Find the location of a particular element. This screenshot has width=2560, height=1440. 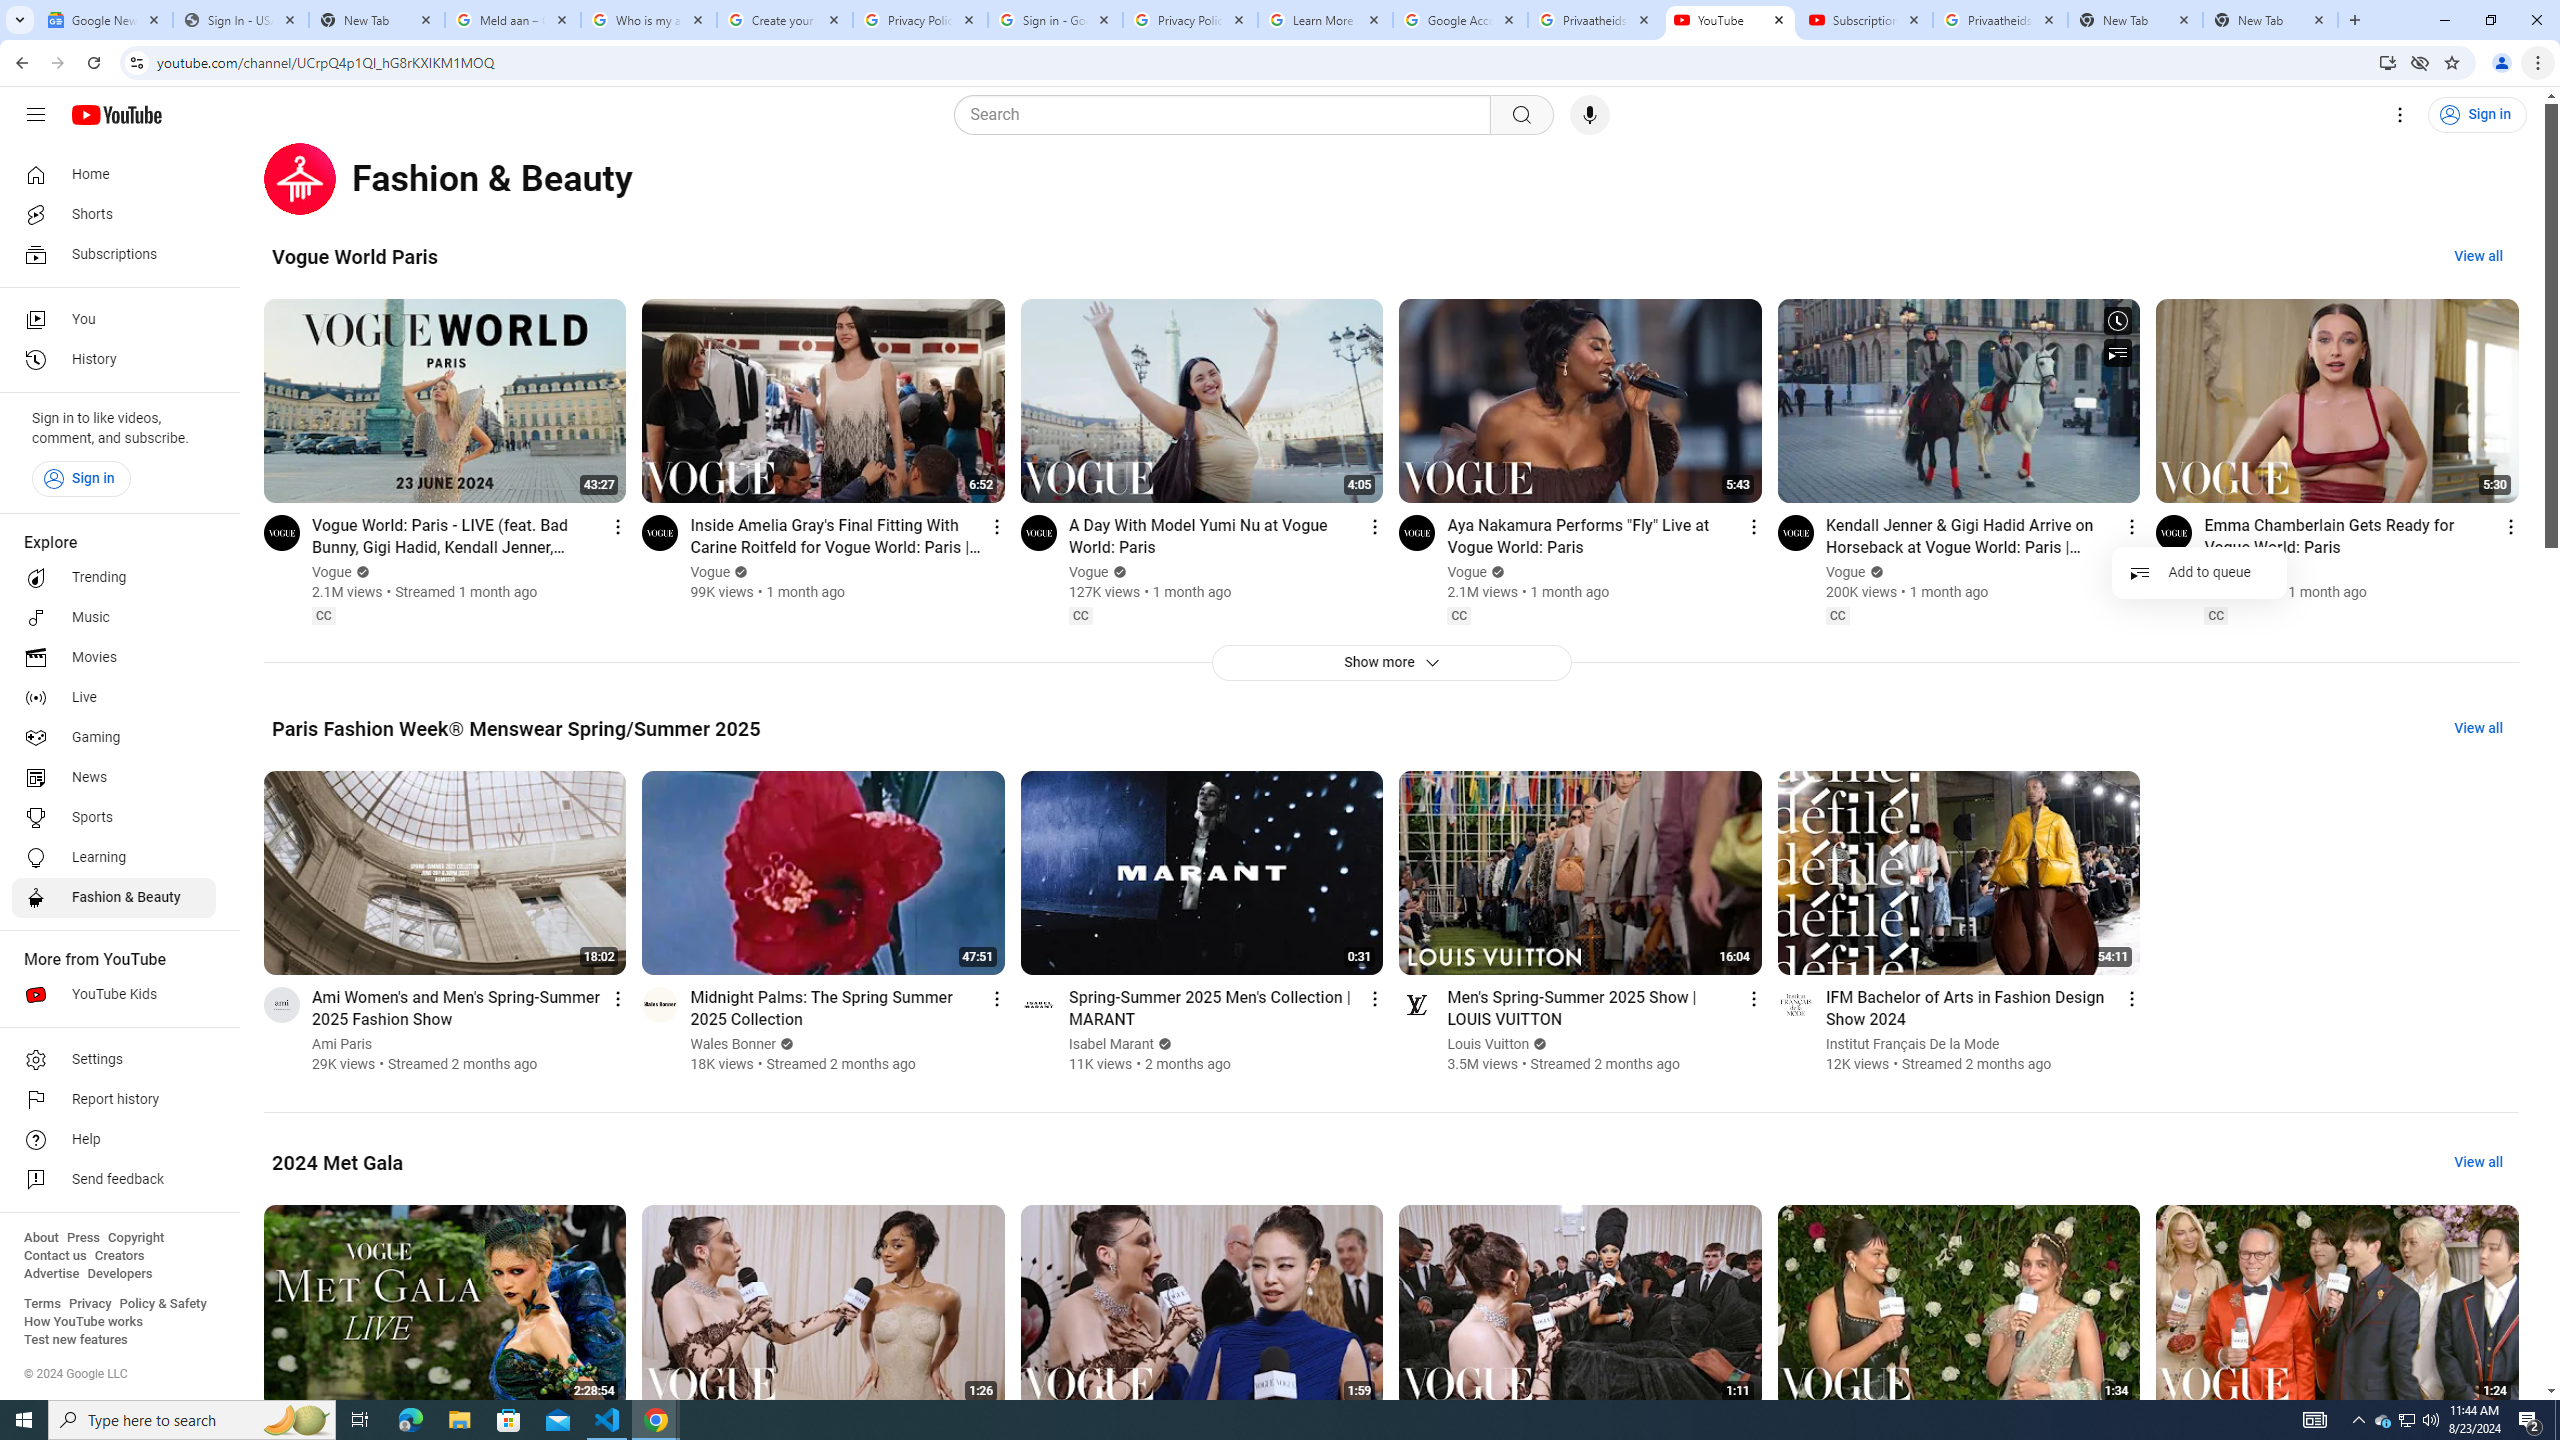

Search with your voice is located at coordinates (1590, 115).